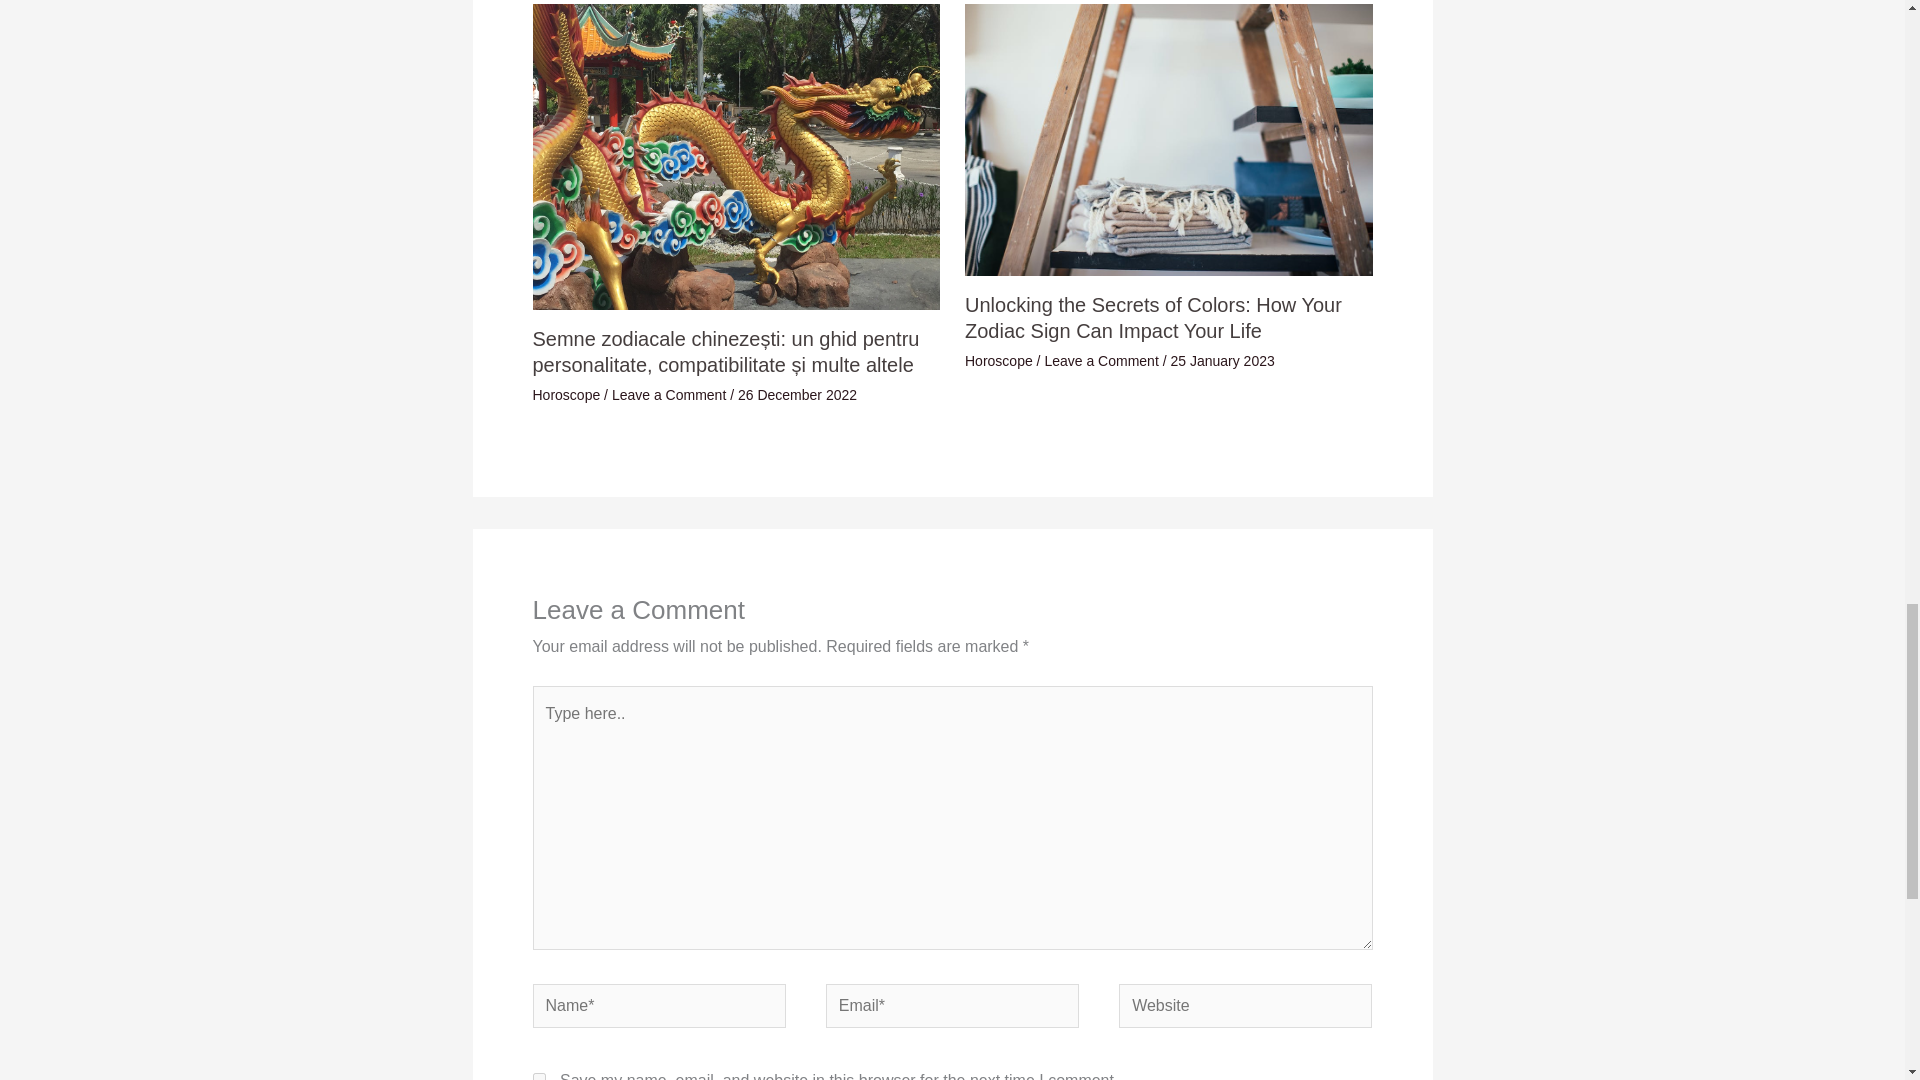  What do you see at coordinates (538, 1076) in the screenshot?
I see `yes` at bounding box center [538, 1076].